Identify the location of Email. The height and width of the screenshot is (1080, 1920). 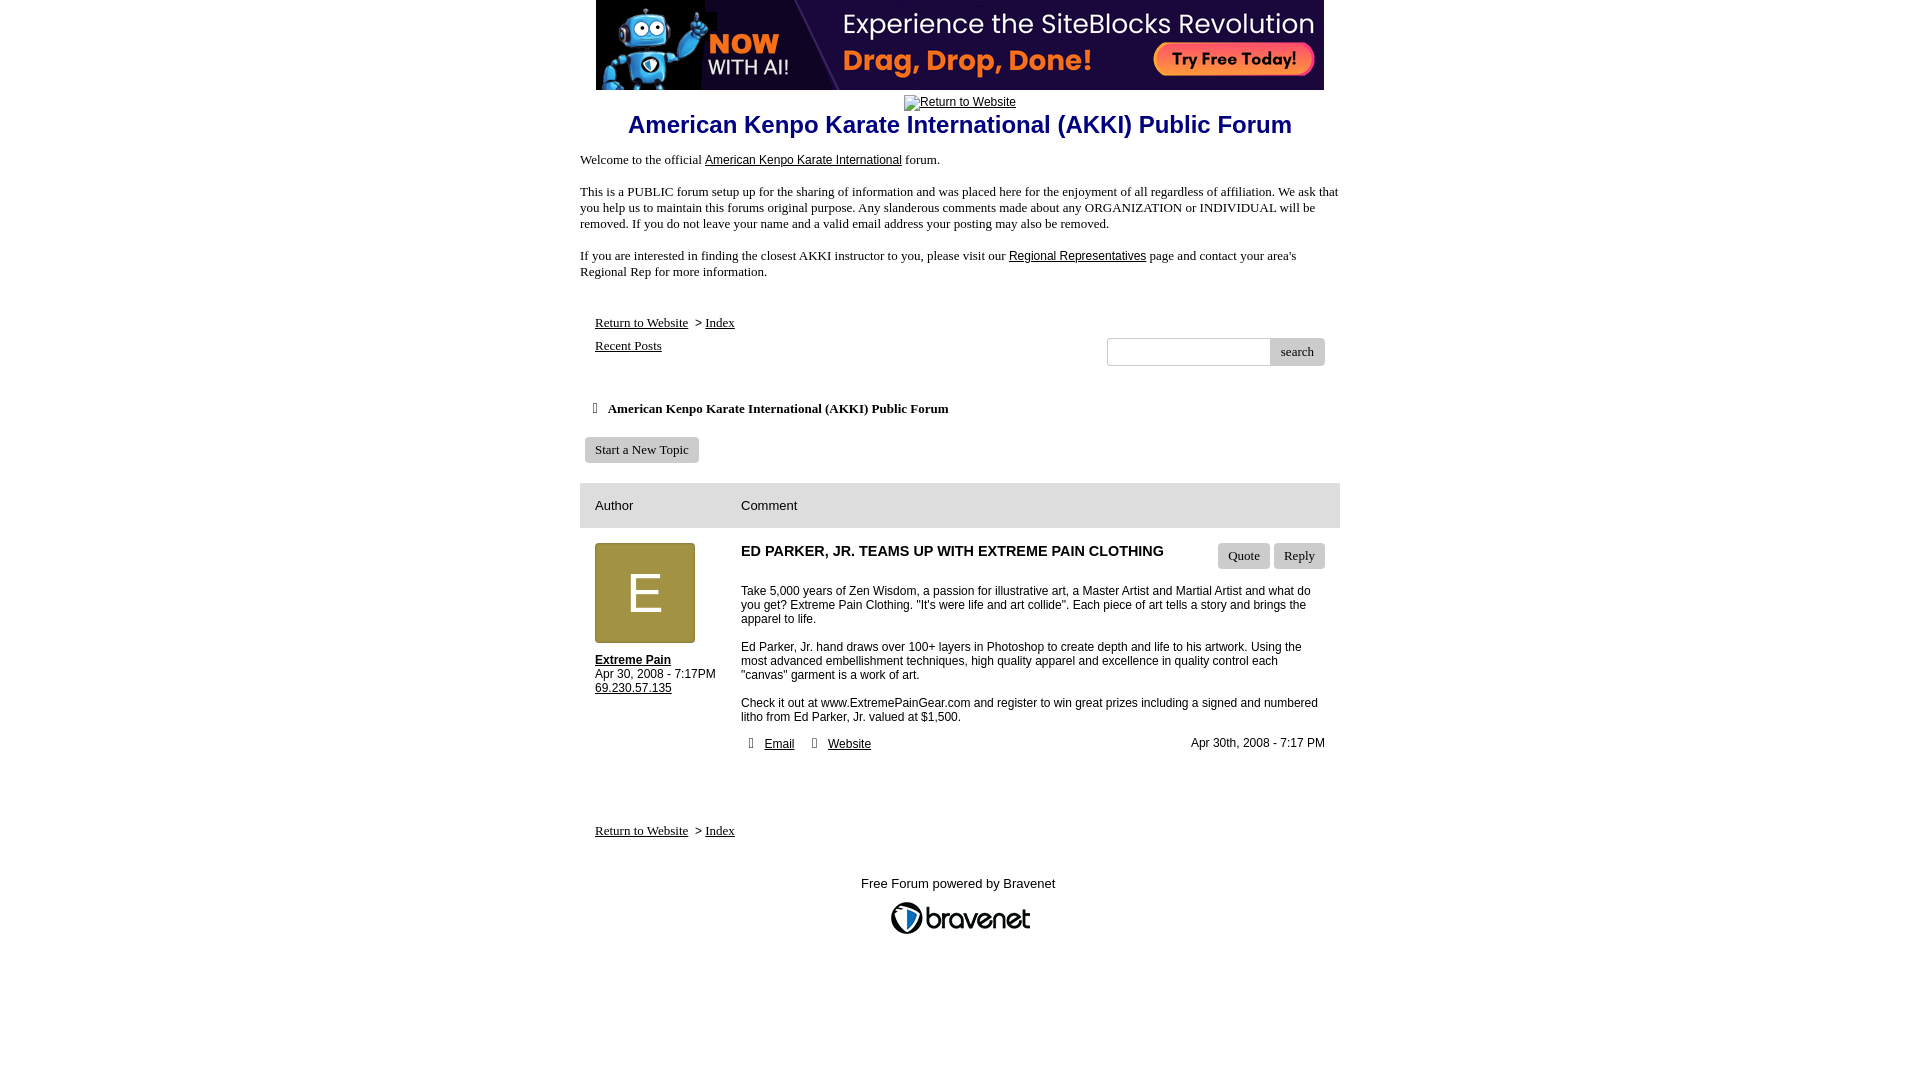
(779, 743).